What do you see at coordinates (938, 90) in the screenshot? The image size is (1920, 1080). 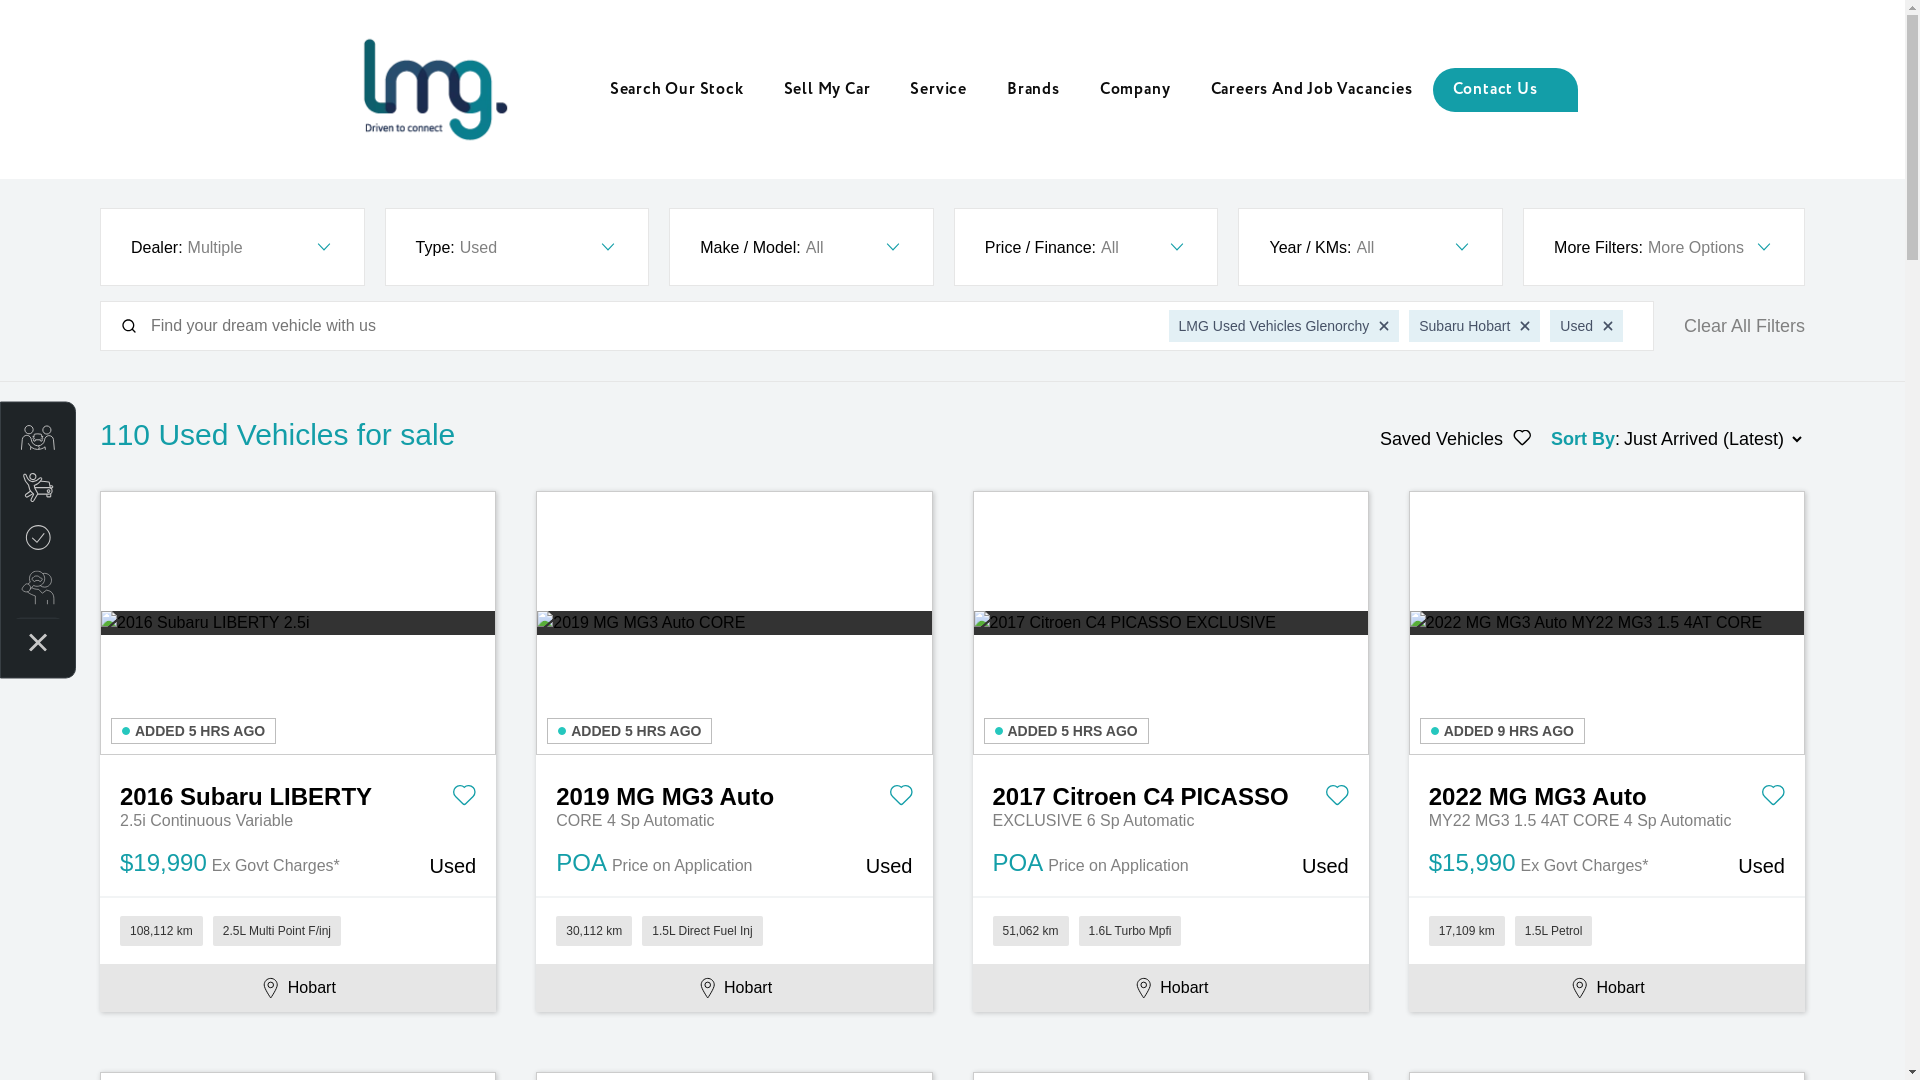 I see `Service` at bounding box center [938, 90].